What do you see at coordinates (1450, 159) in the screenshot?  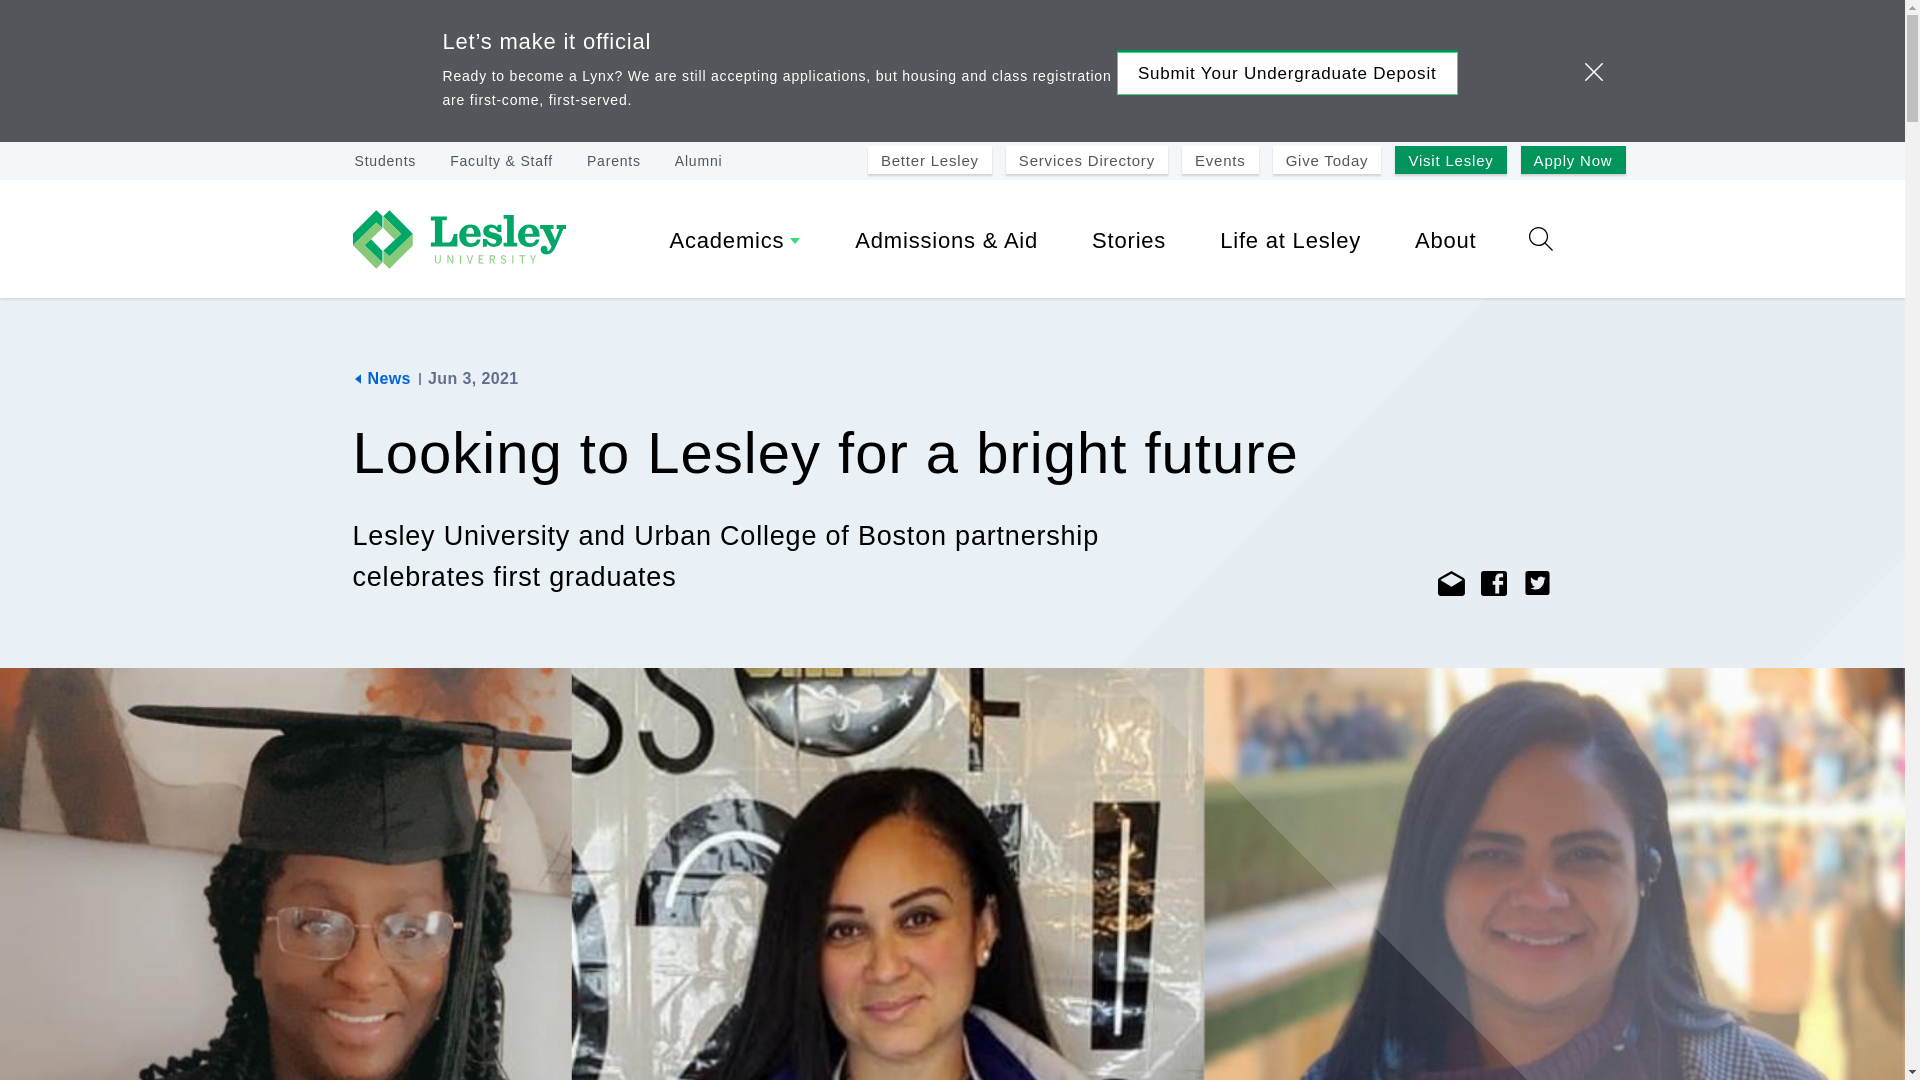 I see `Visit Lesley` at bounding box center [1450, 159].